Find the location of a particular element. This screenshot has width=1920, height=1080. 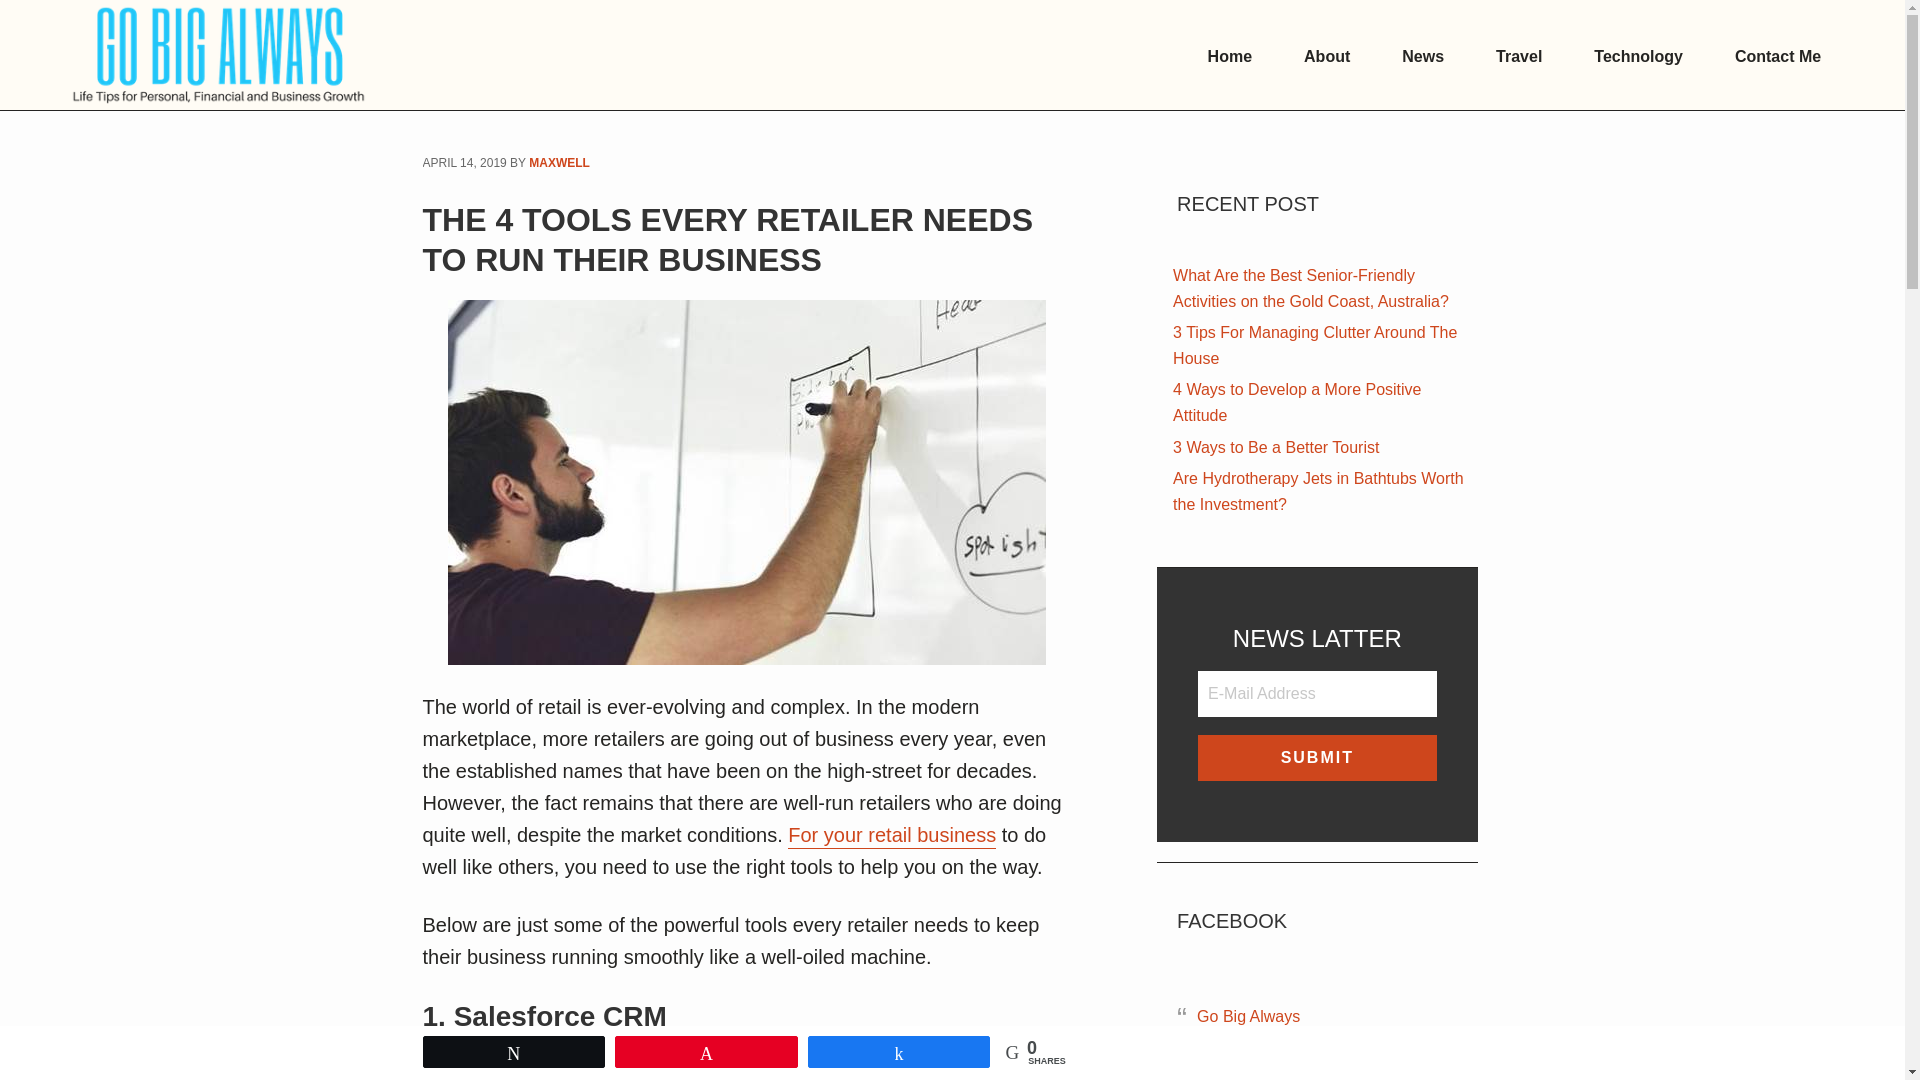

Are Hydrotherapy Jets in Bathtubs Worth the Investment? is located at coordinates (1318, 492).